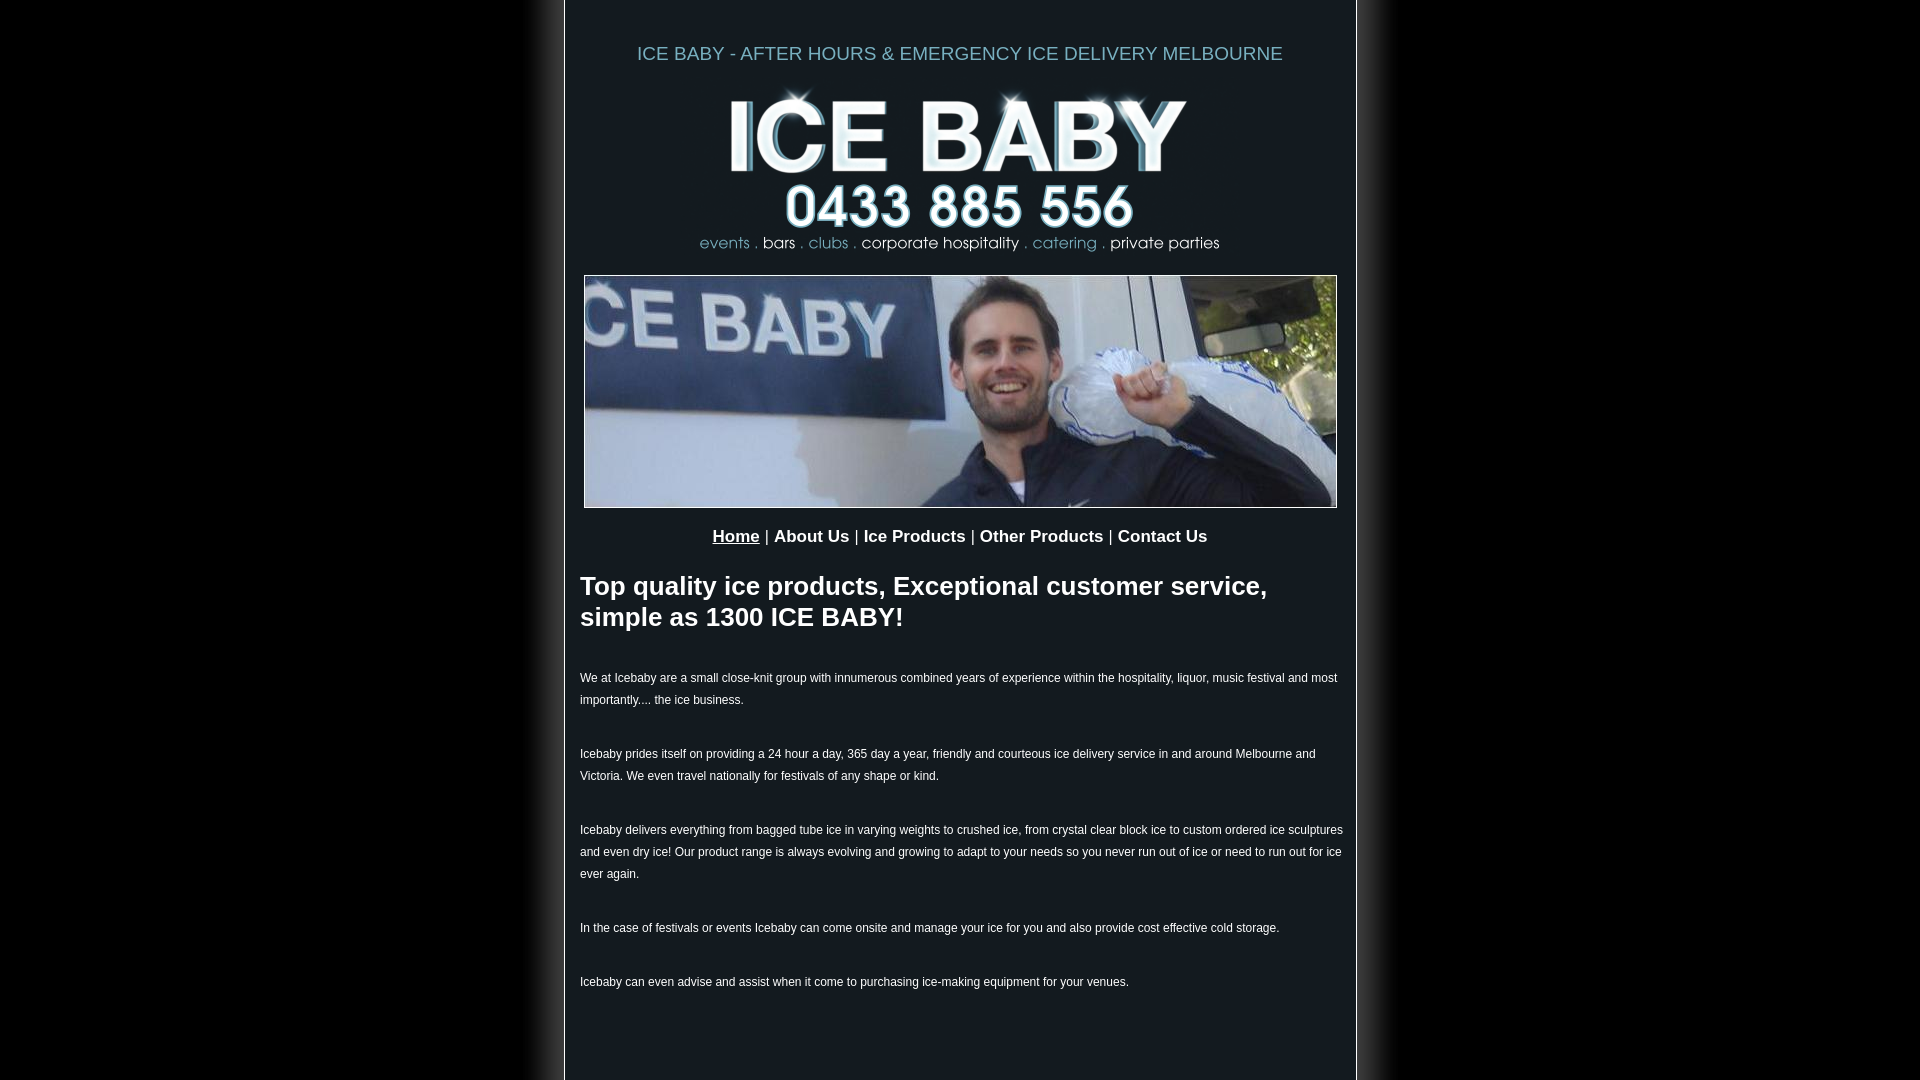 The height and width of the screenshot is (1080, 1920). I want to click on Home, so click(736, 536).